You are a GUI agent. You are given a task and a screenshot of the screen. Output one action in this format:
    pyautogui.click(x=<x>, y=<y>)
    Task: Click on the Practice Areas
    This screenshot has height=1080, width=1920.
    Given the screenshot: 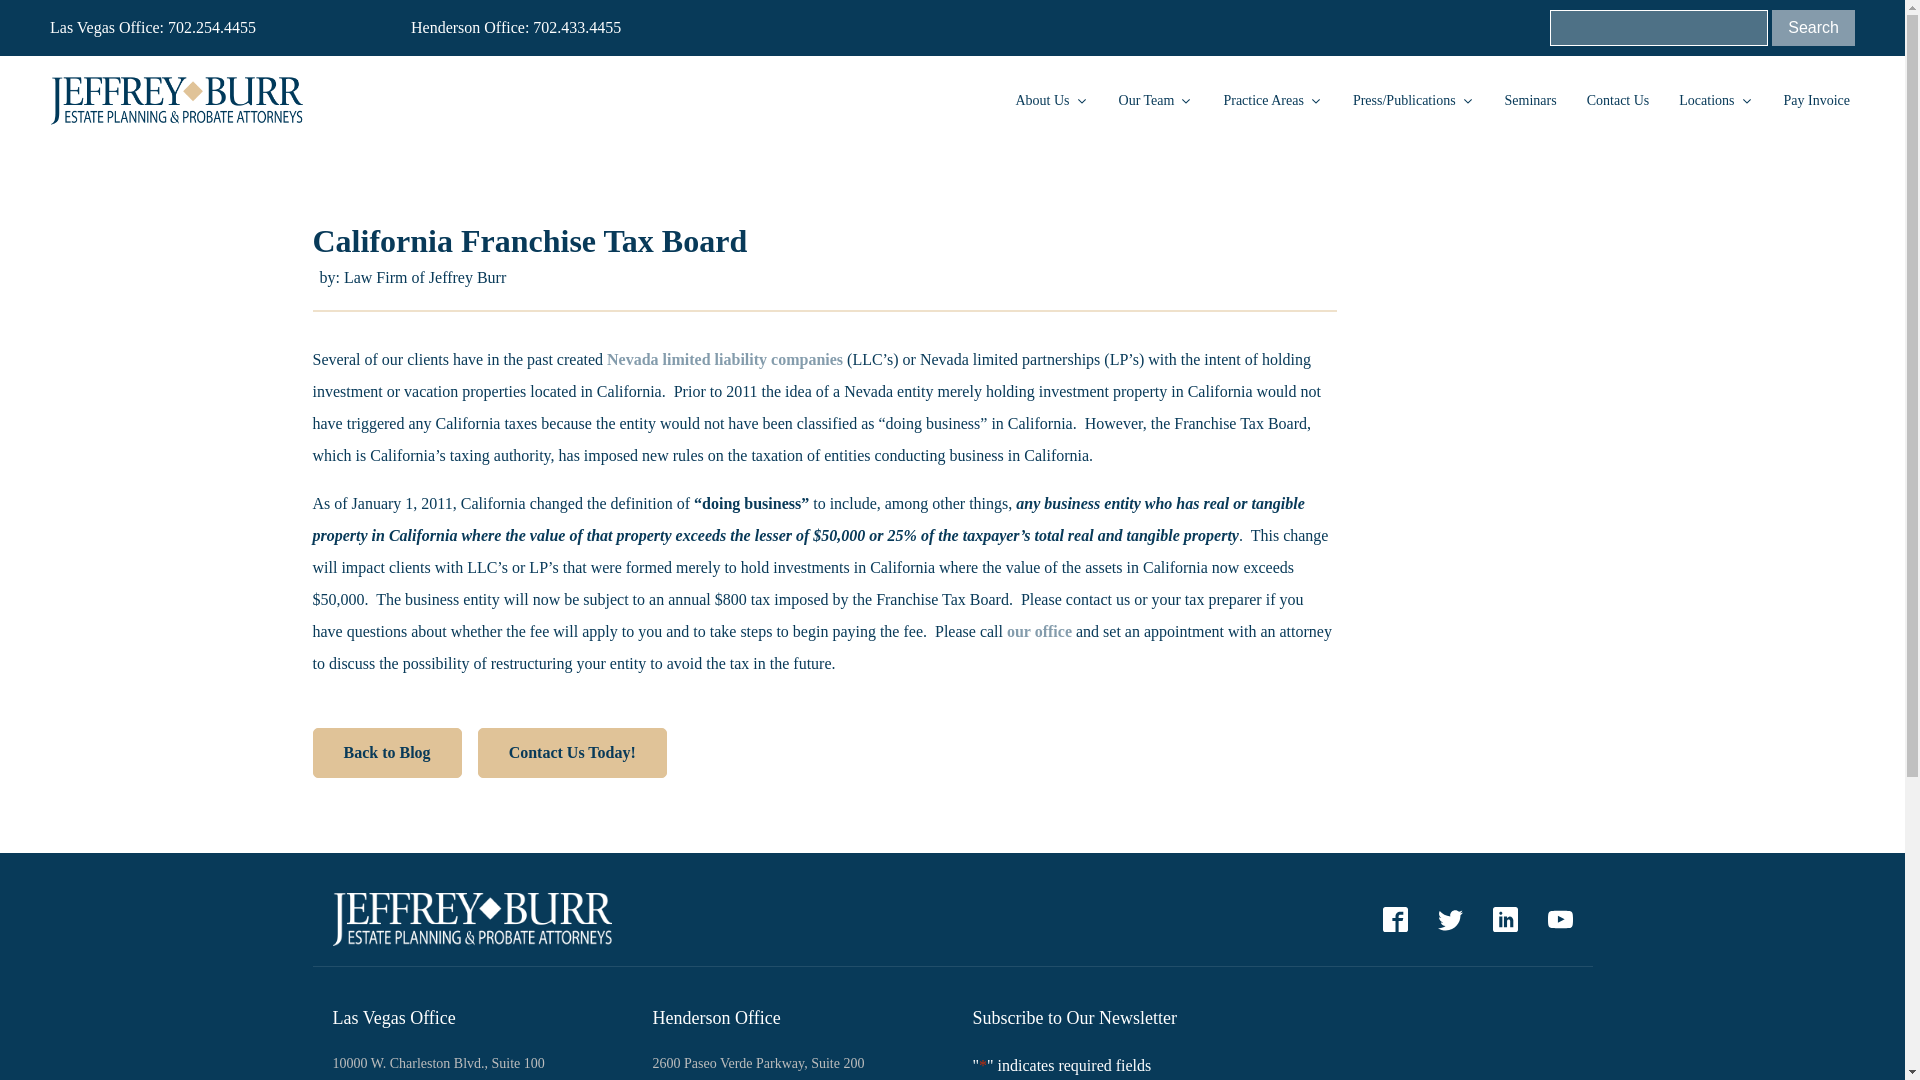 What is the action you would take?
    pyautogui.click(x=1272, y=100)
    